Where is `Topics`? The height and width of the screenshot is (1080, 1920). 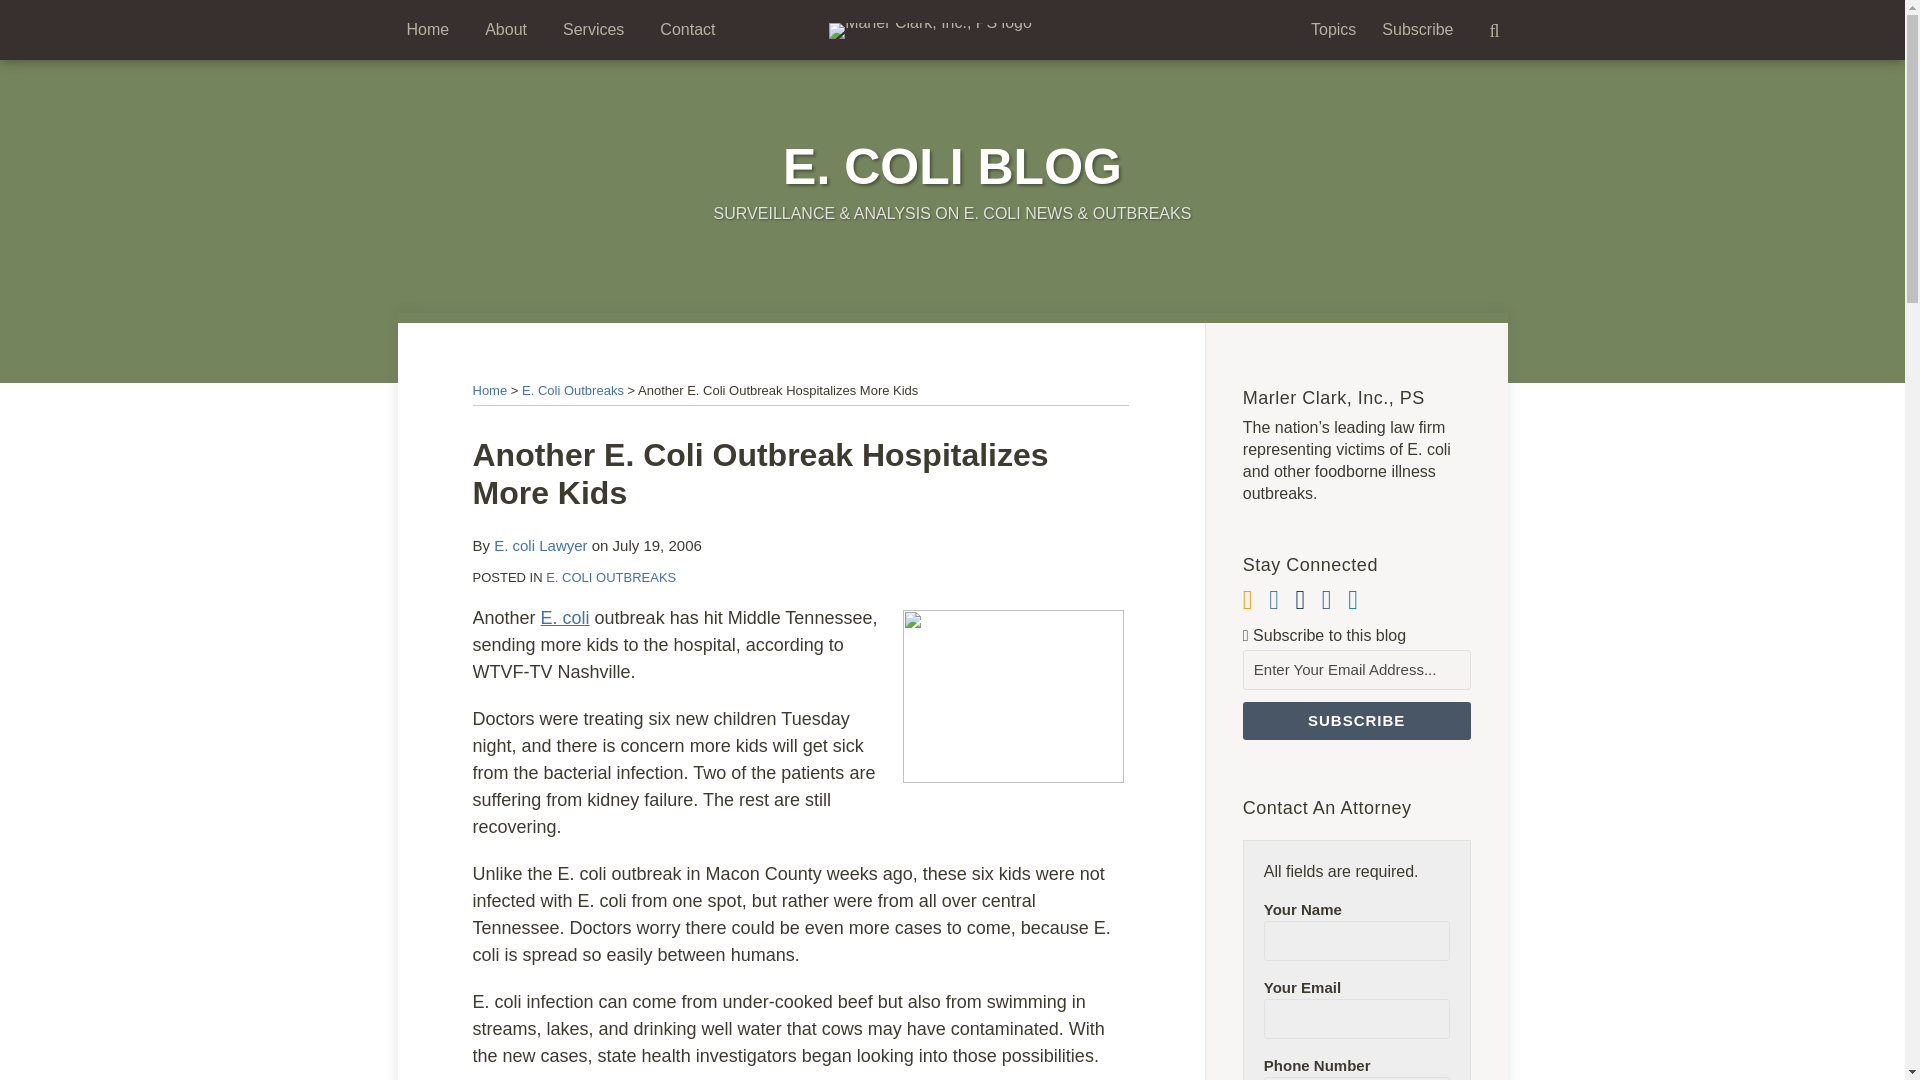
Topics is located at coordinates (1333, 30).